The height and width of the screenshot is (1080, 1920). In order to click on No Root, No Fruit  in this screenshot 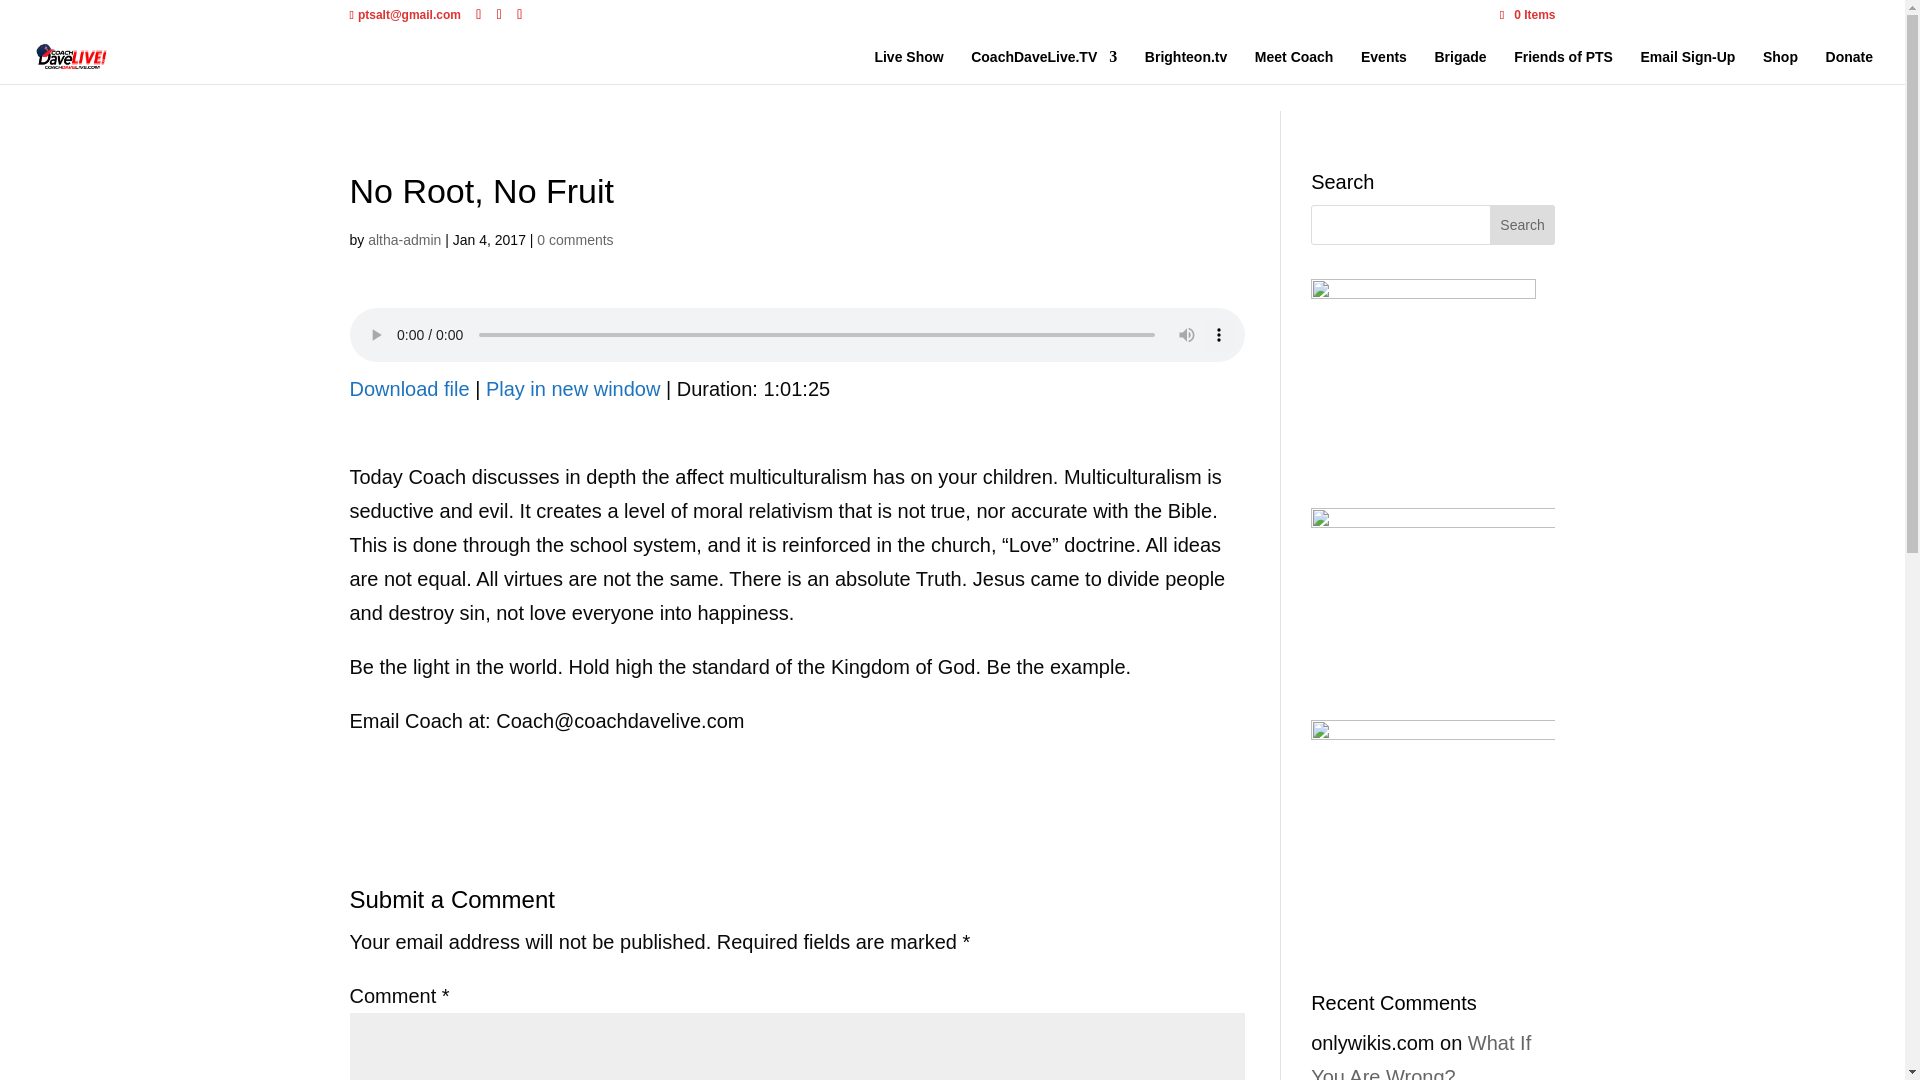, I will do `click(410, 388)`.